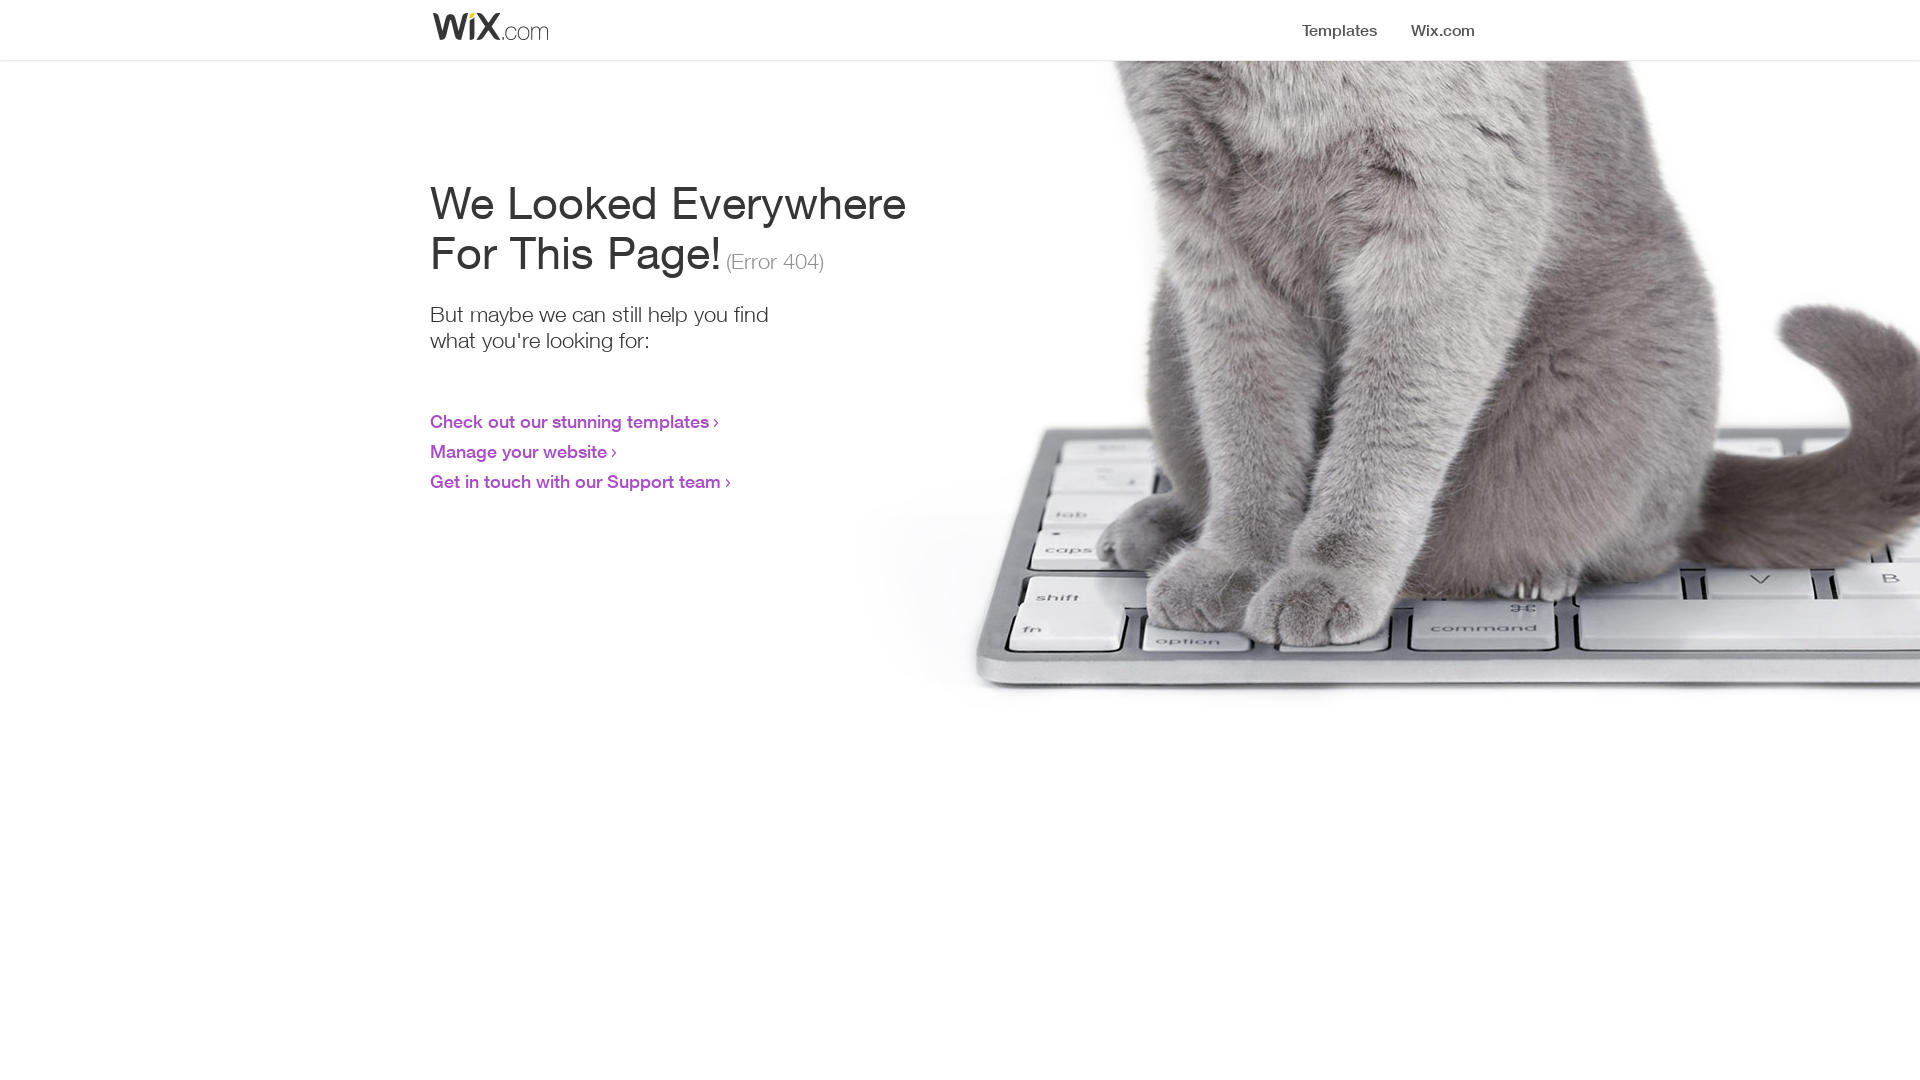  Describe the element at coordinates (576, 481) in the screenshot. I see `Get in touch with our Support team` at that location.